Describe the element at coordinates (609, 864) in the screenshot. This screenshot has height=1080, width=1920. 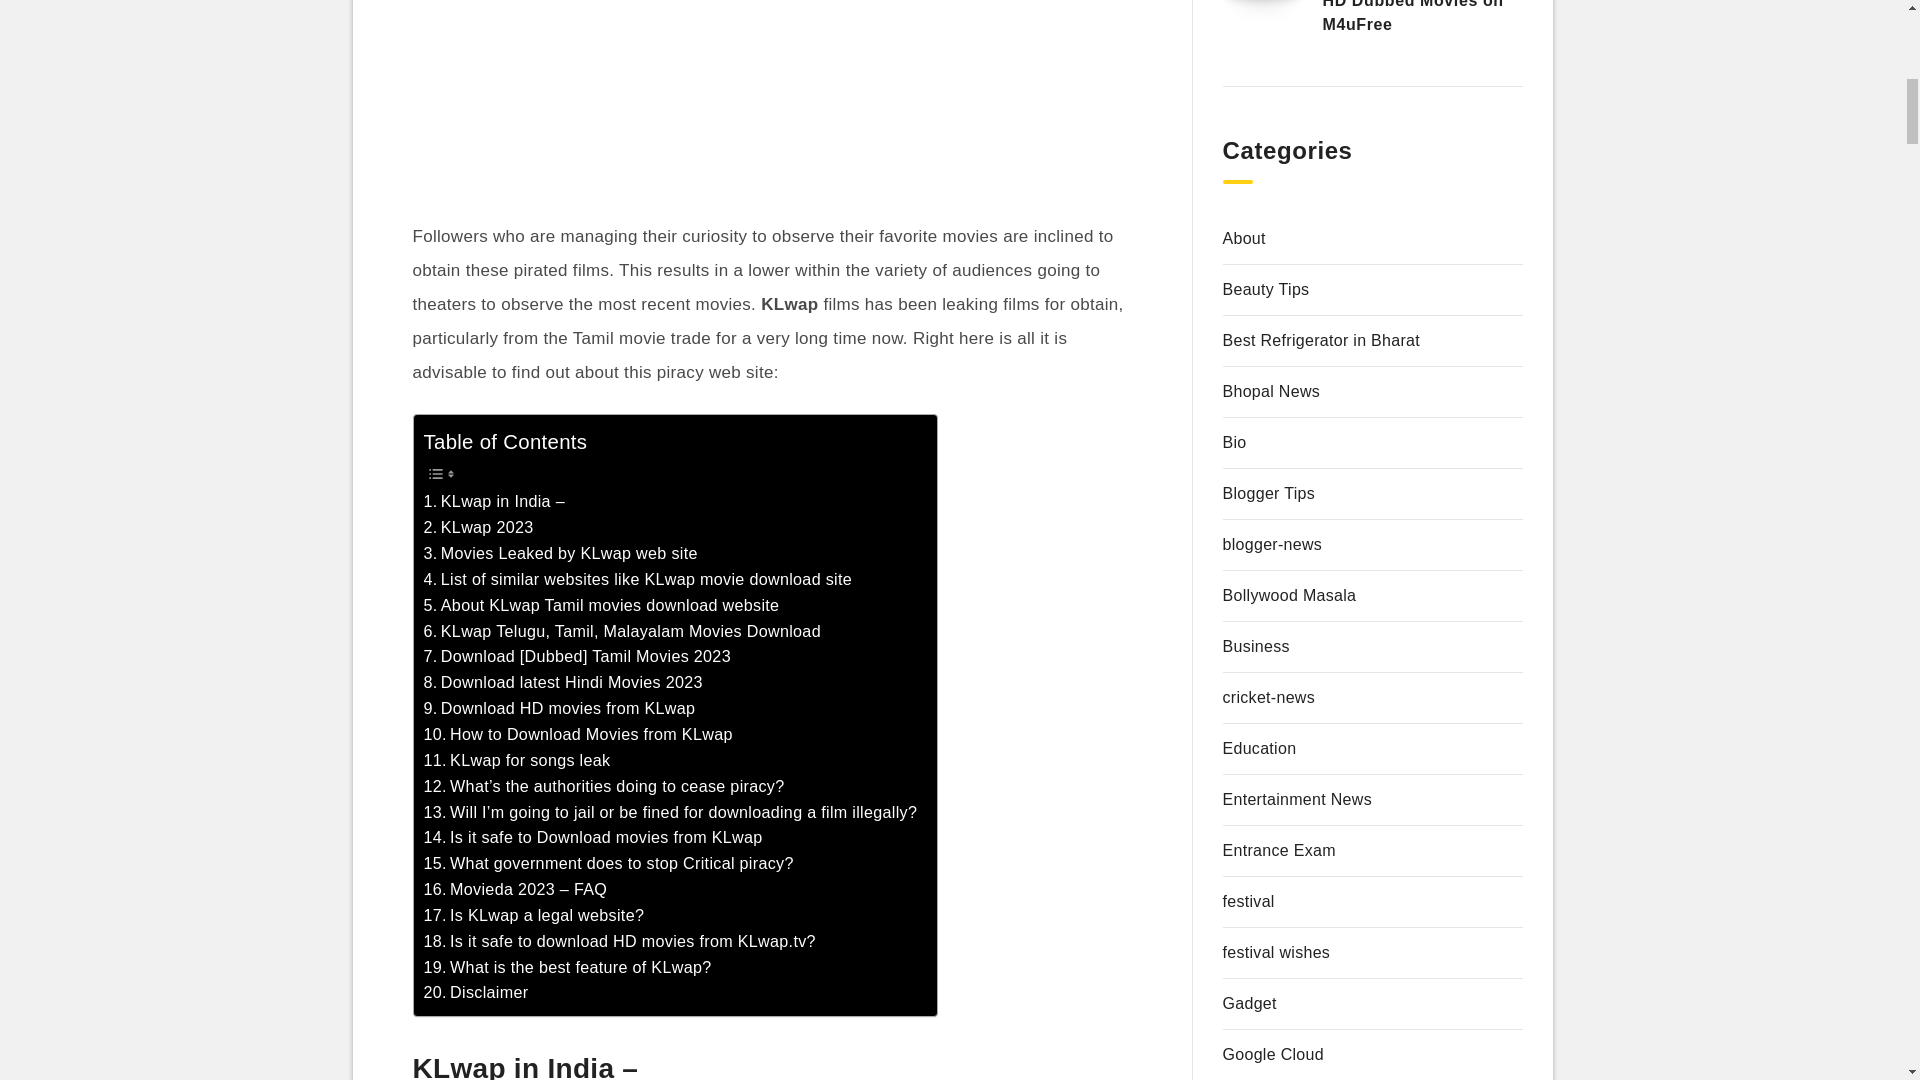
I see `What government does to stop Critical piracy?` at that location.